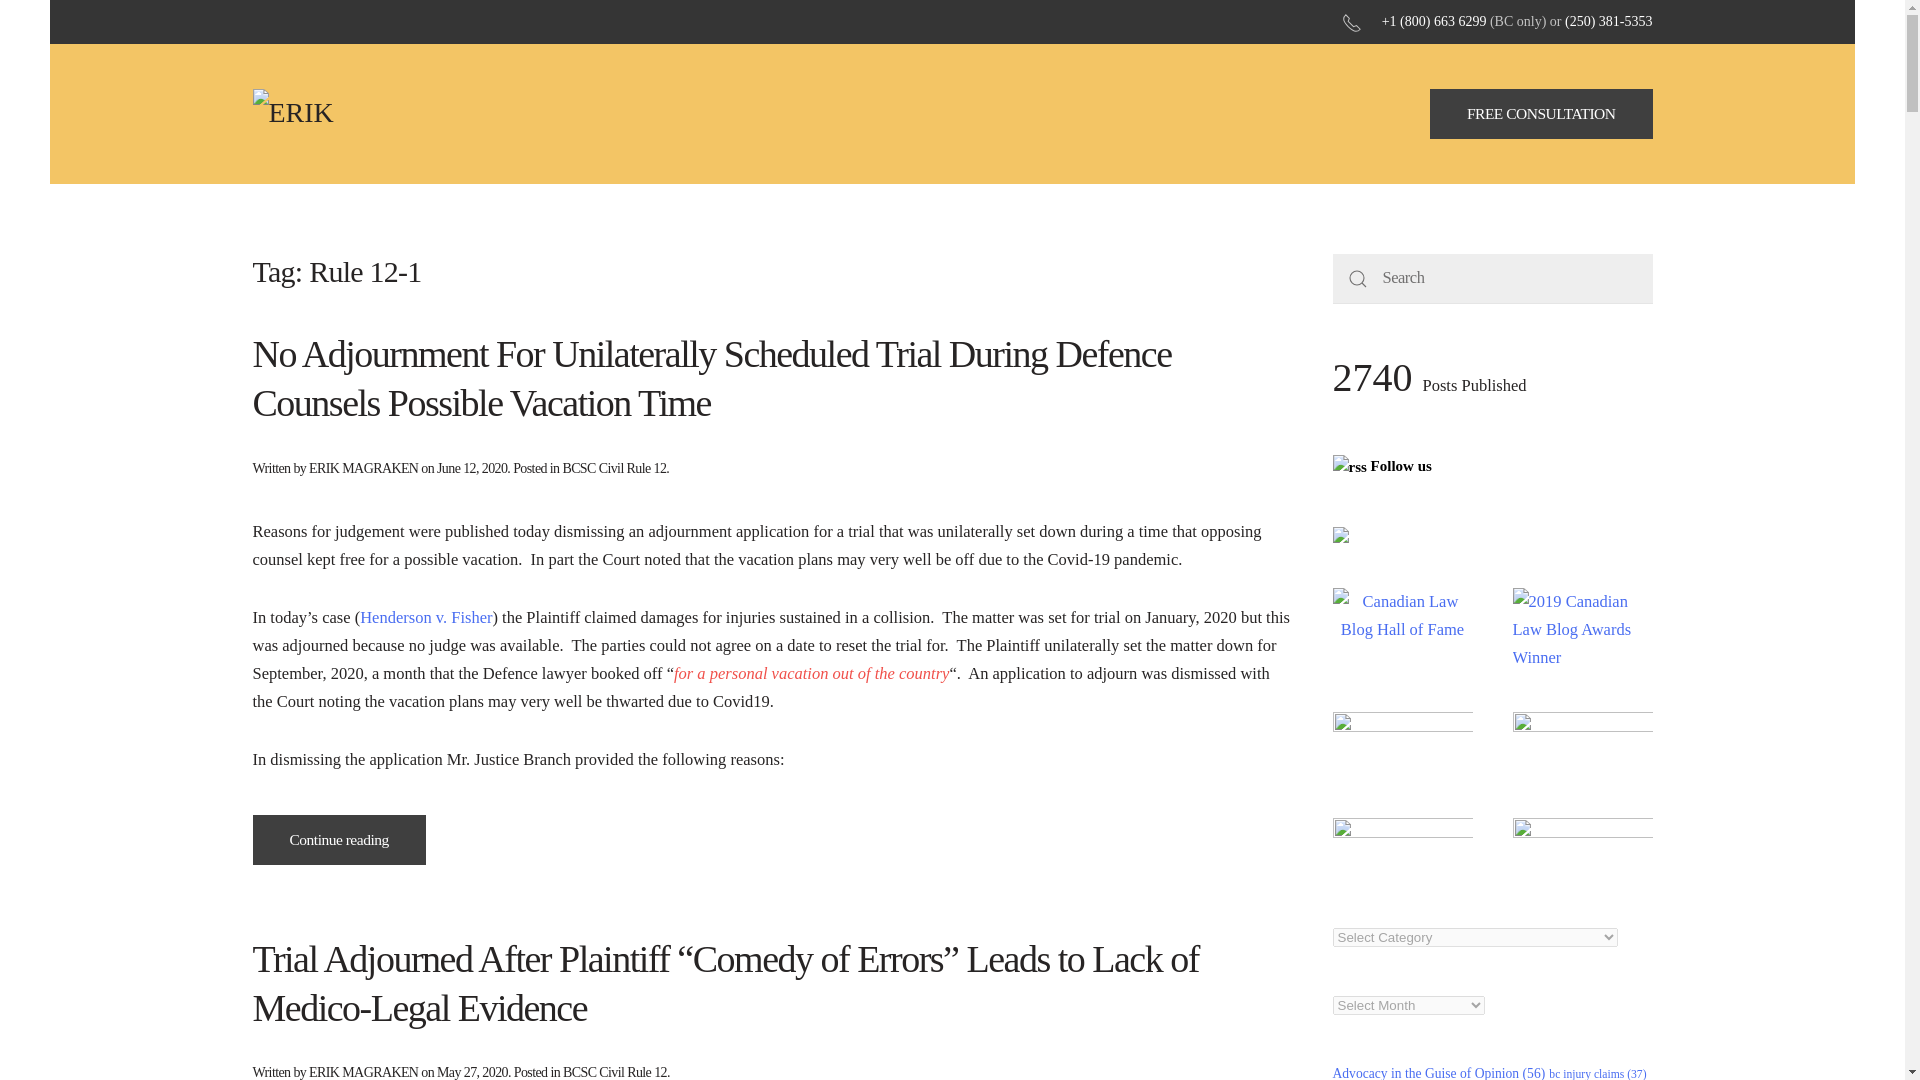 Image resolution: width=1920 pixels, height=1080 pixels. I want to click on BCSC Civil Rule 12, so click(614, 1072).